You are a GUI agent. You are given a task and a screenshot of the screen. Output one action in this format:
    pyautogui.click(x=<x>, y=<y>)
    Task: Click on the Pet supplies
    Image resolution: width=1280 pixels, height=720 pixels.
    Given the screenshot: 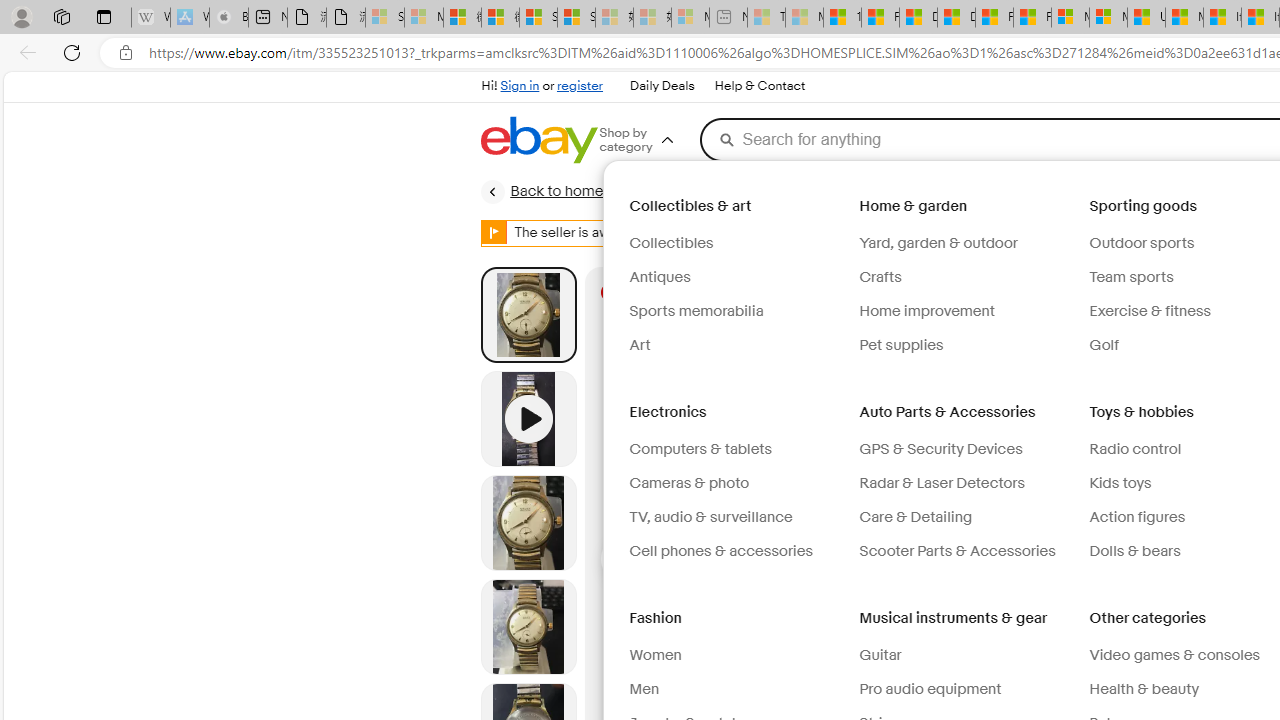 What is the action you would take?
    pyautogui.click(x=966, y=346)
    